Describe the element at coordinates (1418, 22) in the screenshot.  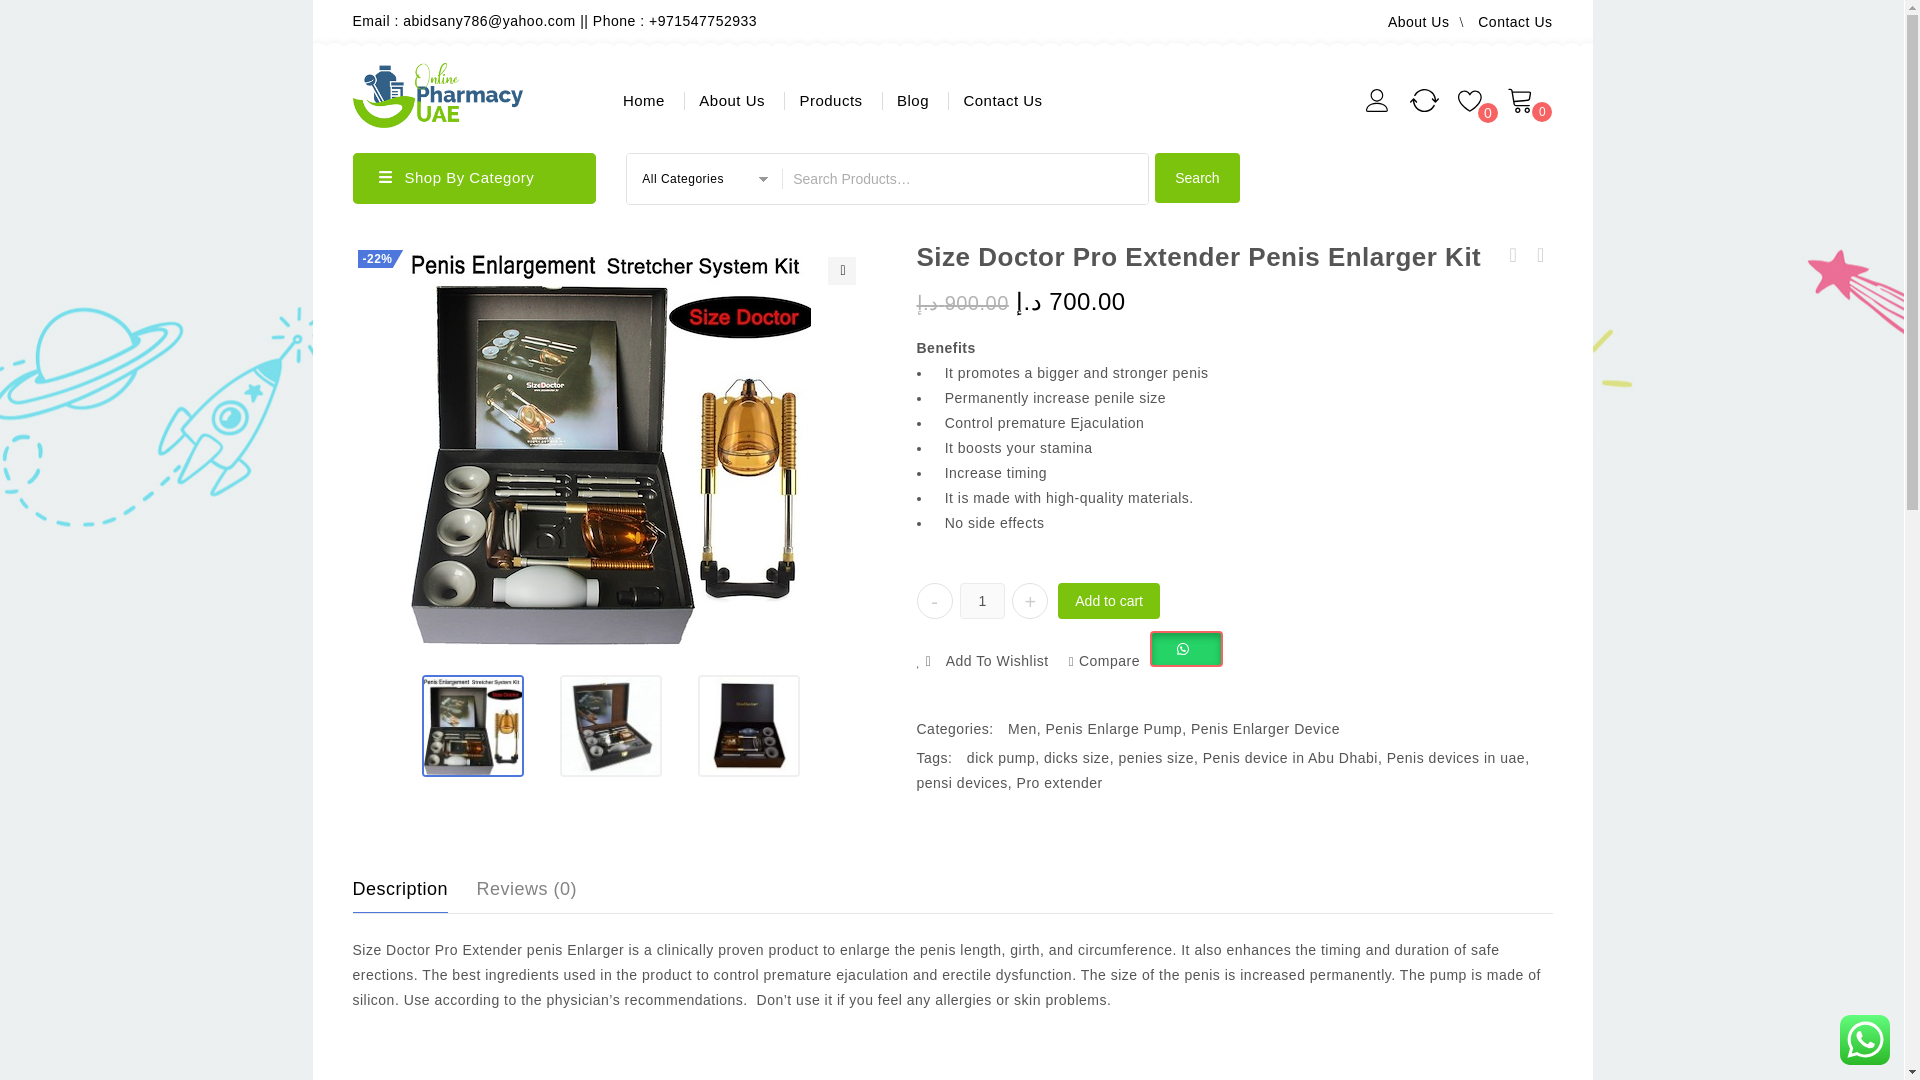
I see `About Us` at that location.